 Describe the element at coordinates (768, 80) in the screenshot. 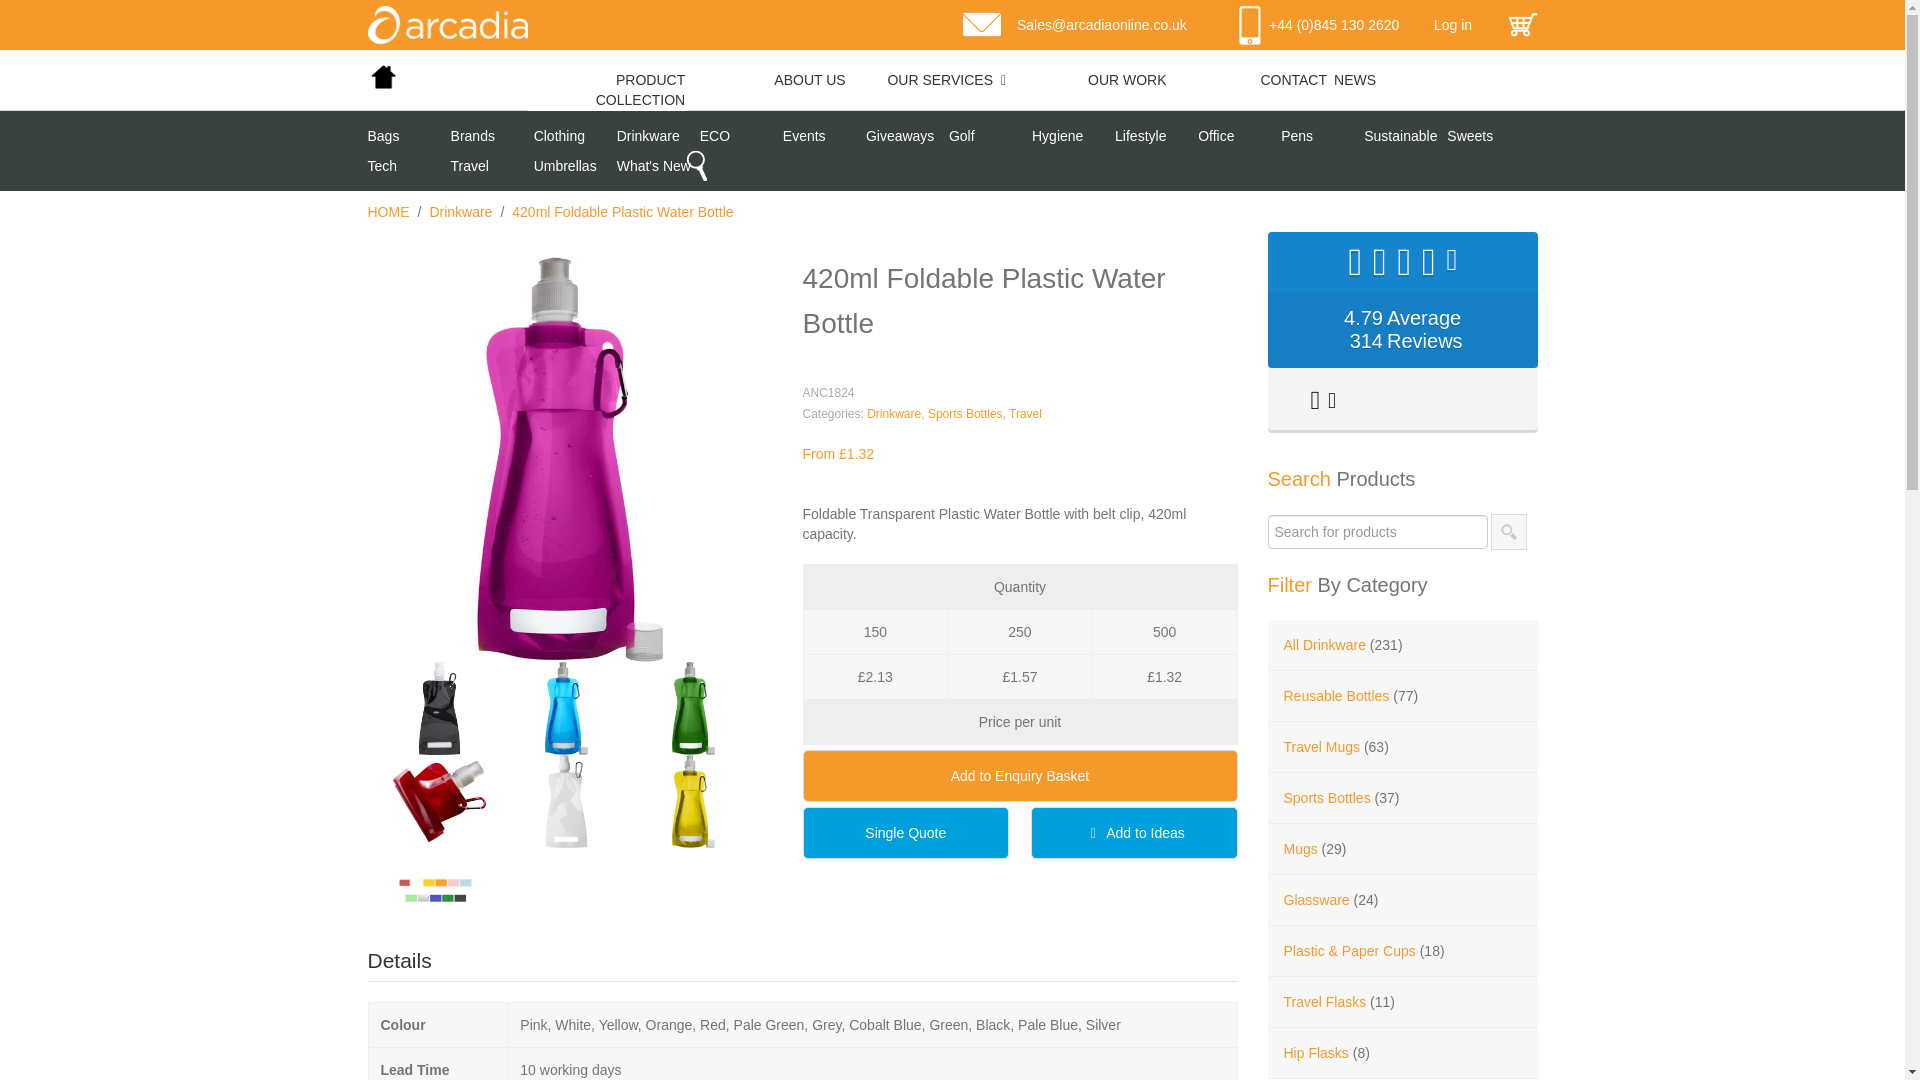

I see `ABOUT US` at that location.